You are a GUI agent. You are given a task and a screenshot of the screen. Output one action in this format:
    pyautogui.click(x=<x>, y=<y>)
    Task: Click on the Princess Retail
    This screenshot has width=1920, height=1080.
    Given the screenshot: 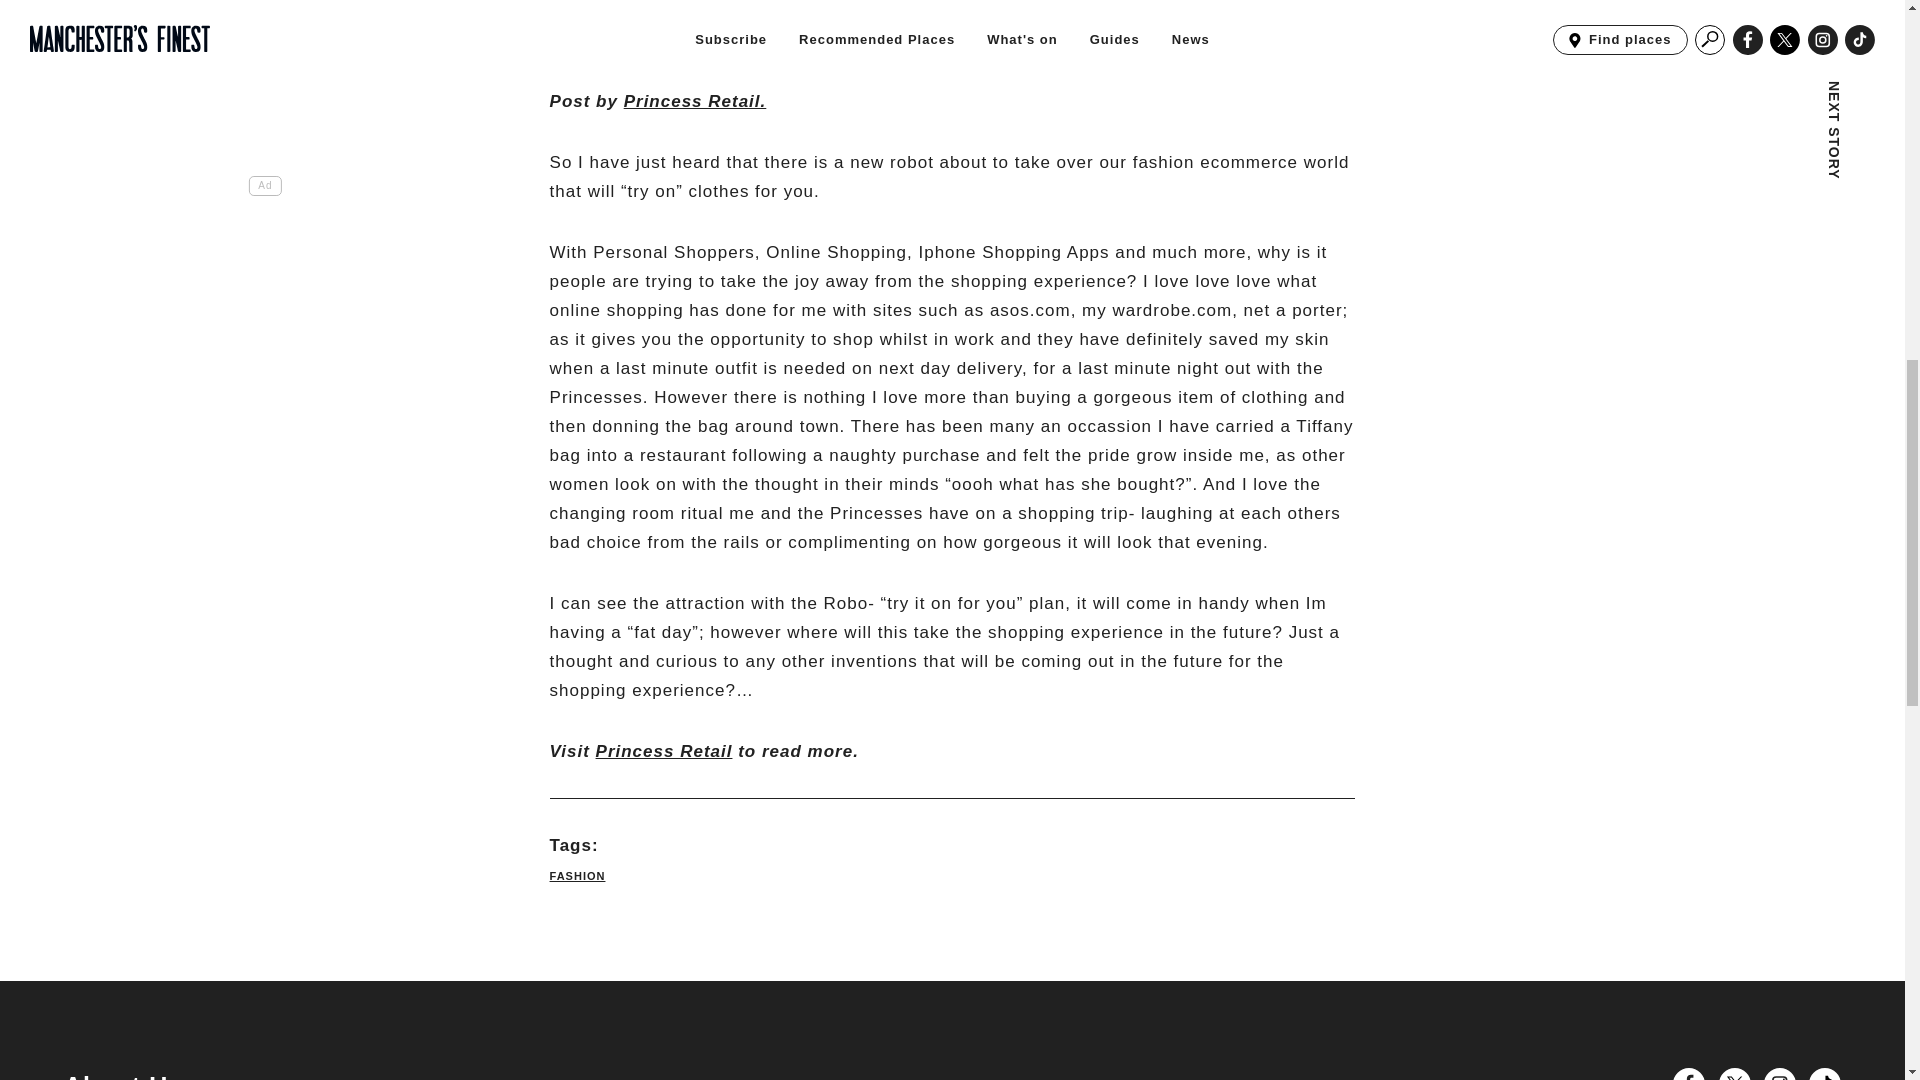 What is the action you would take?
    pyautogui.click(x=664, y=751)
    